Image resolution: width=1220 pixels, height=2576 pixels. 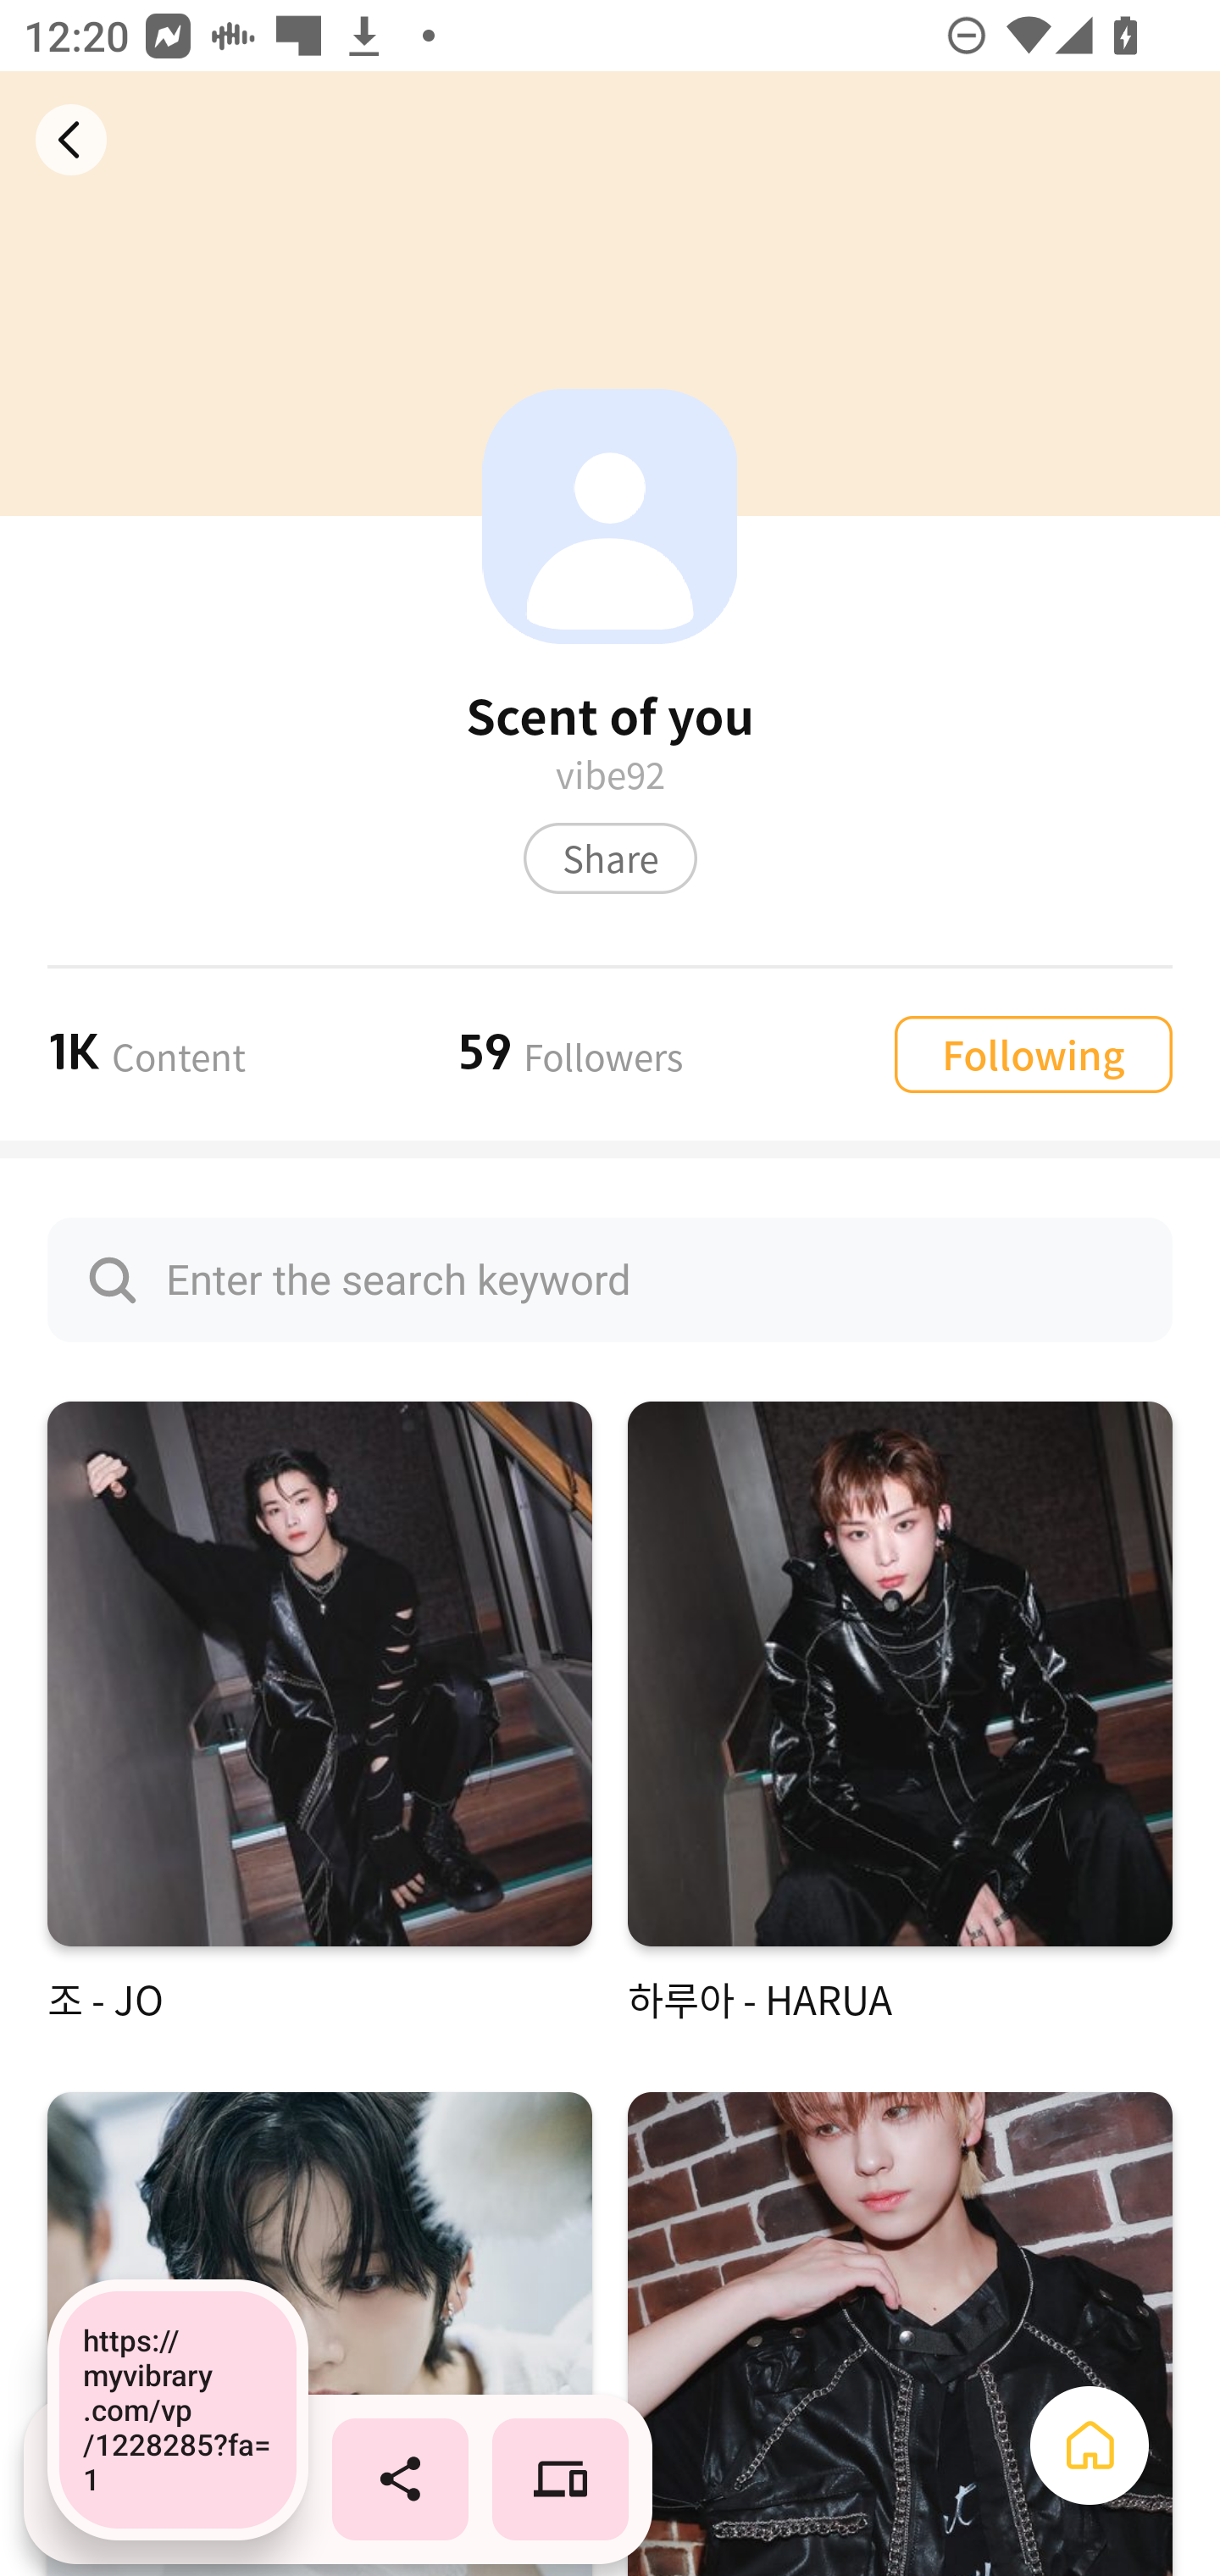 What do you see at coordinates (1033, 1052) in the screenshot?
I see `Following` at bounding box center [1033, 1052].